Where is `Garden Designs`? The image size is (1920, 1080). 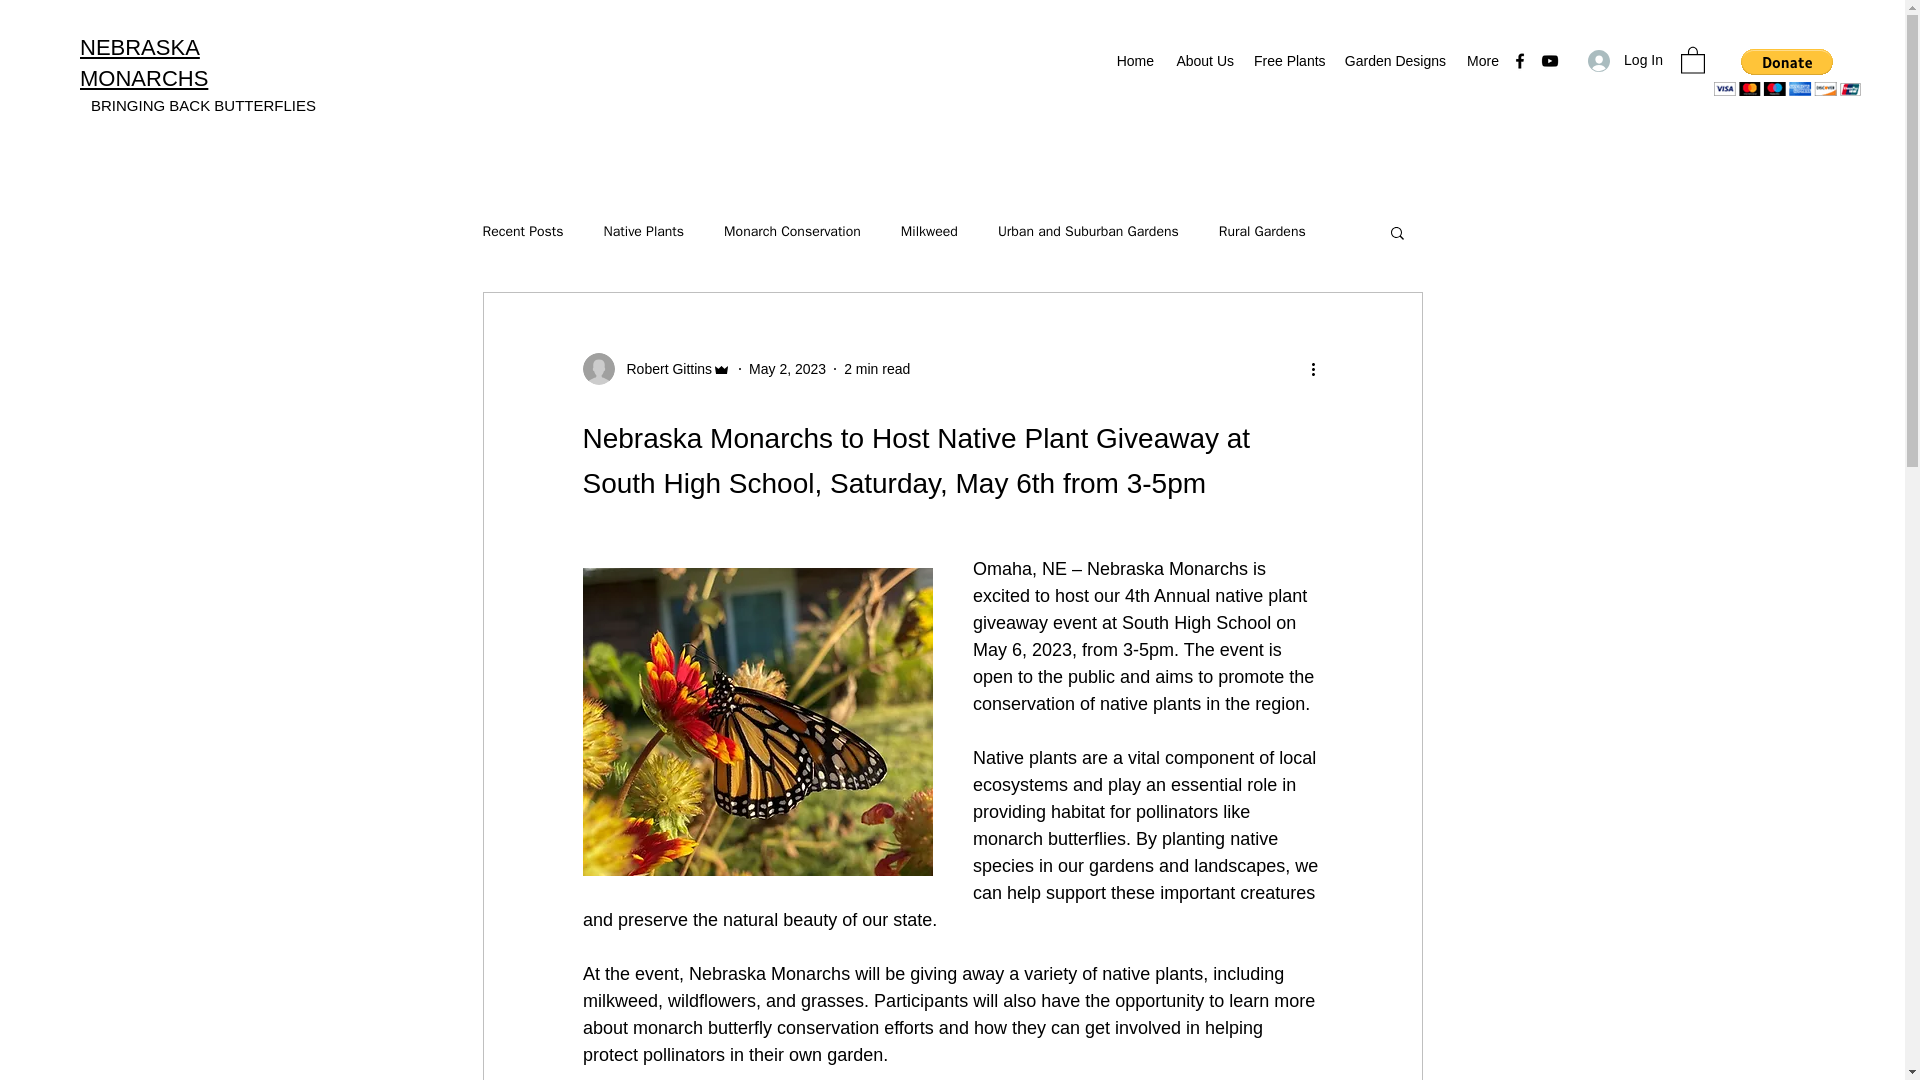 Garden Designs is located at coordinates (1394, 60).